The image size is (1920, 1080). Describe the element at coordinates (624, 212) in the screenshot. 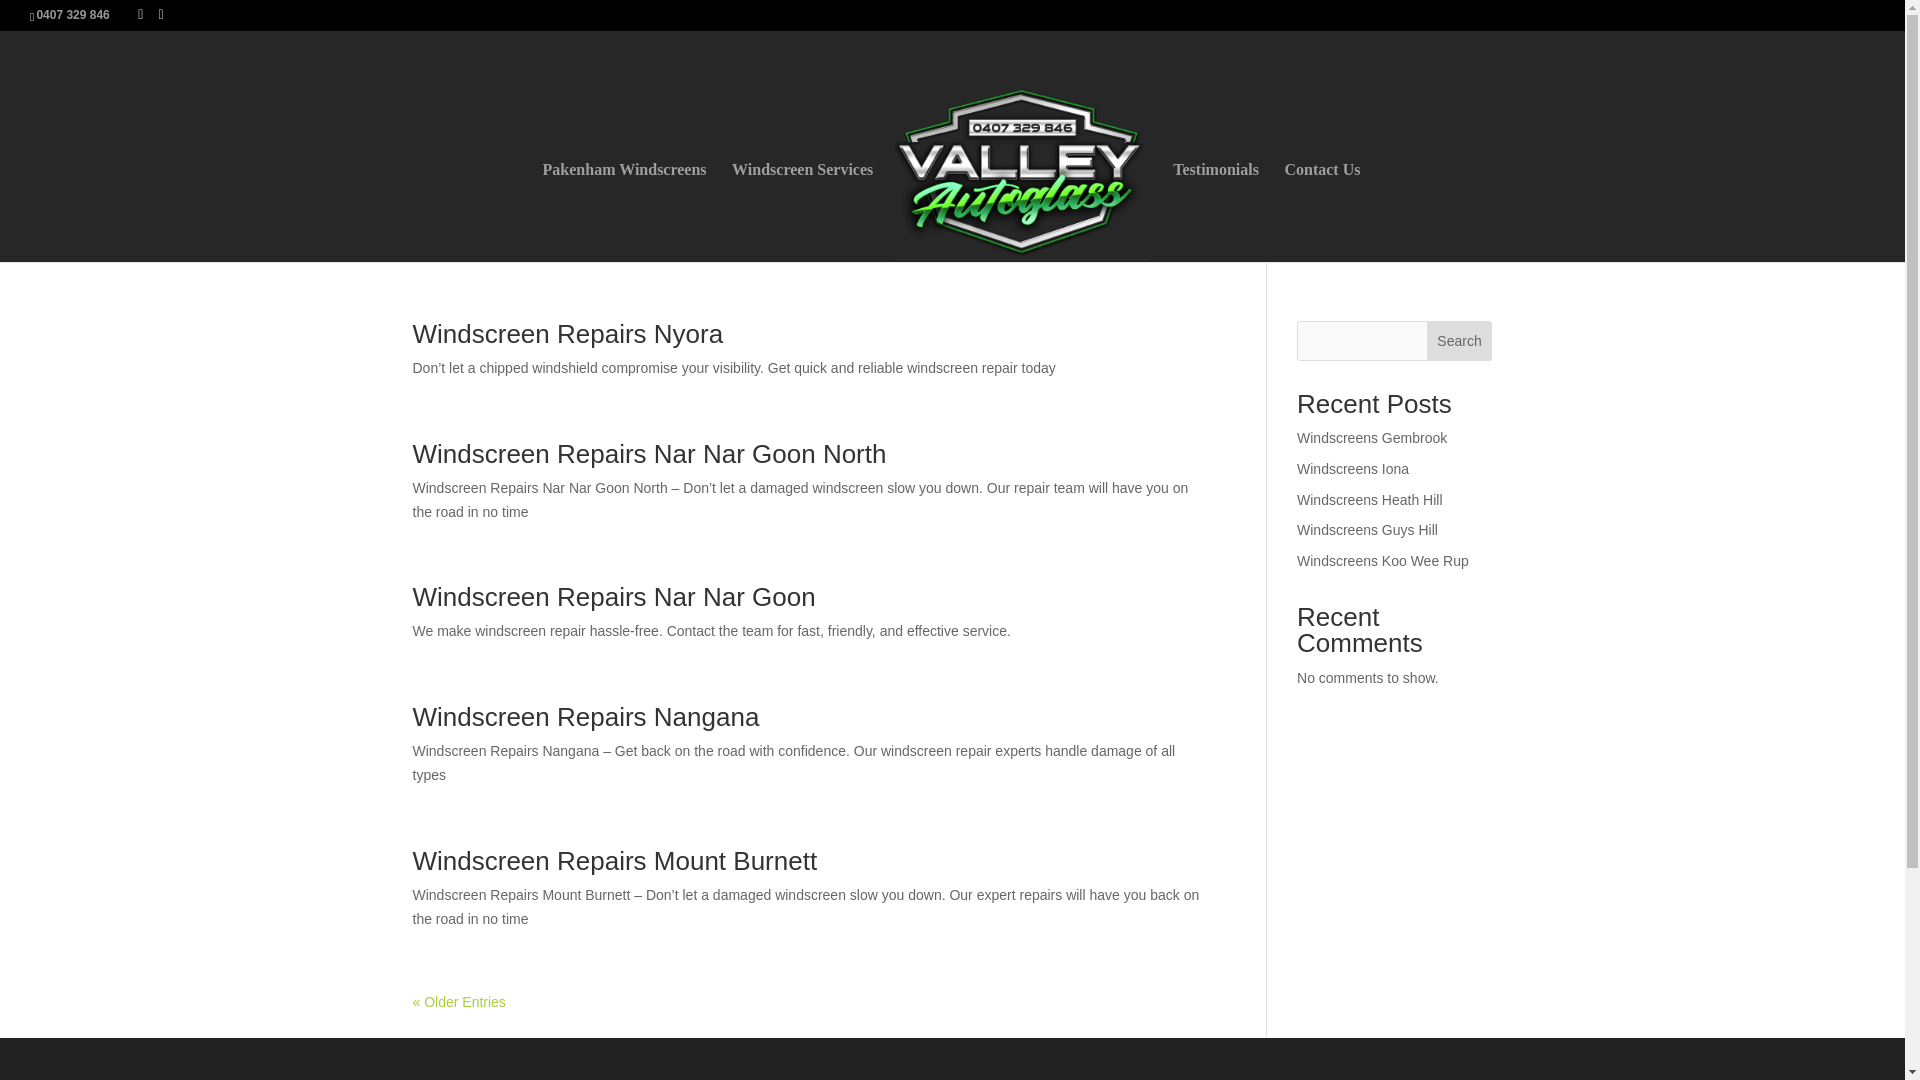

I see `Pakenham Windscreens` at that location.